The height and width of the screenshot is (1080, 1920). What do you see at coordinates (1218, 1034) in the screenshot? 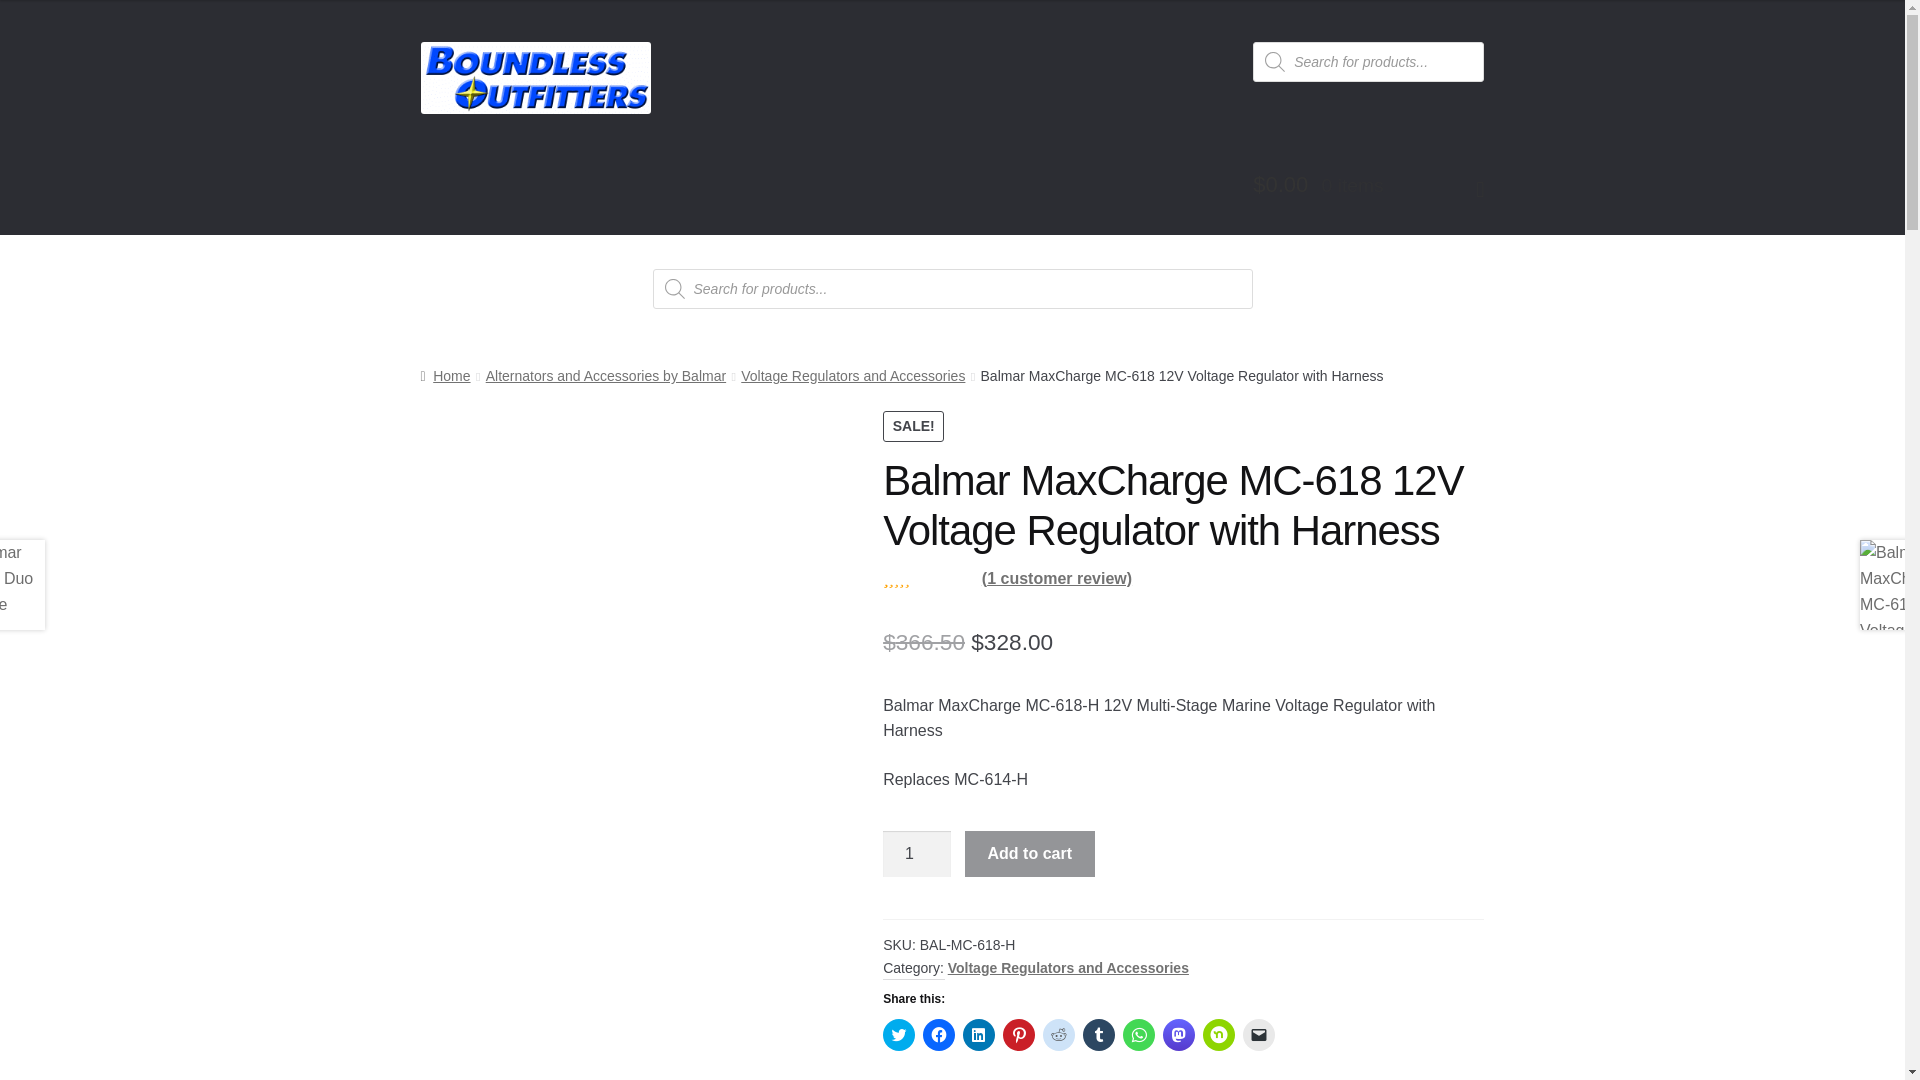
I see `Click to share on Nextdoor` at bounding box center [1218, 1034].